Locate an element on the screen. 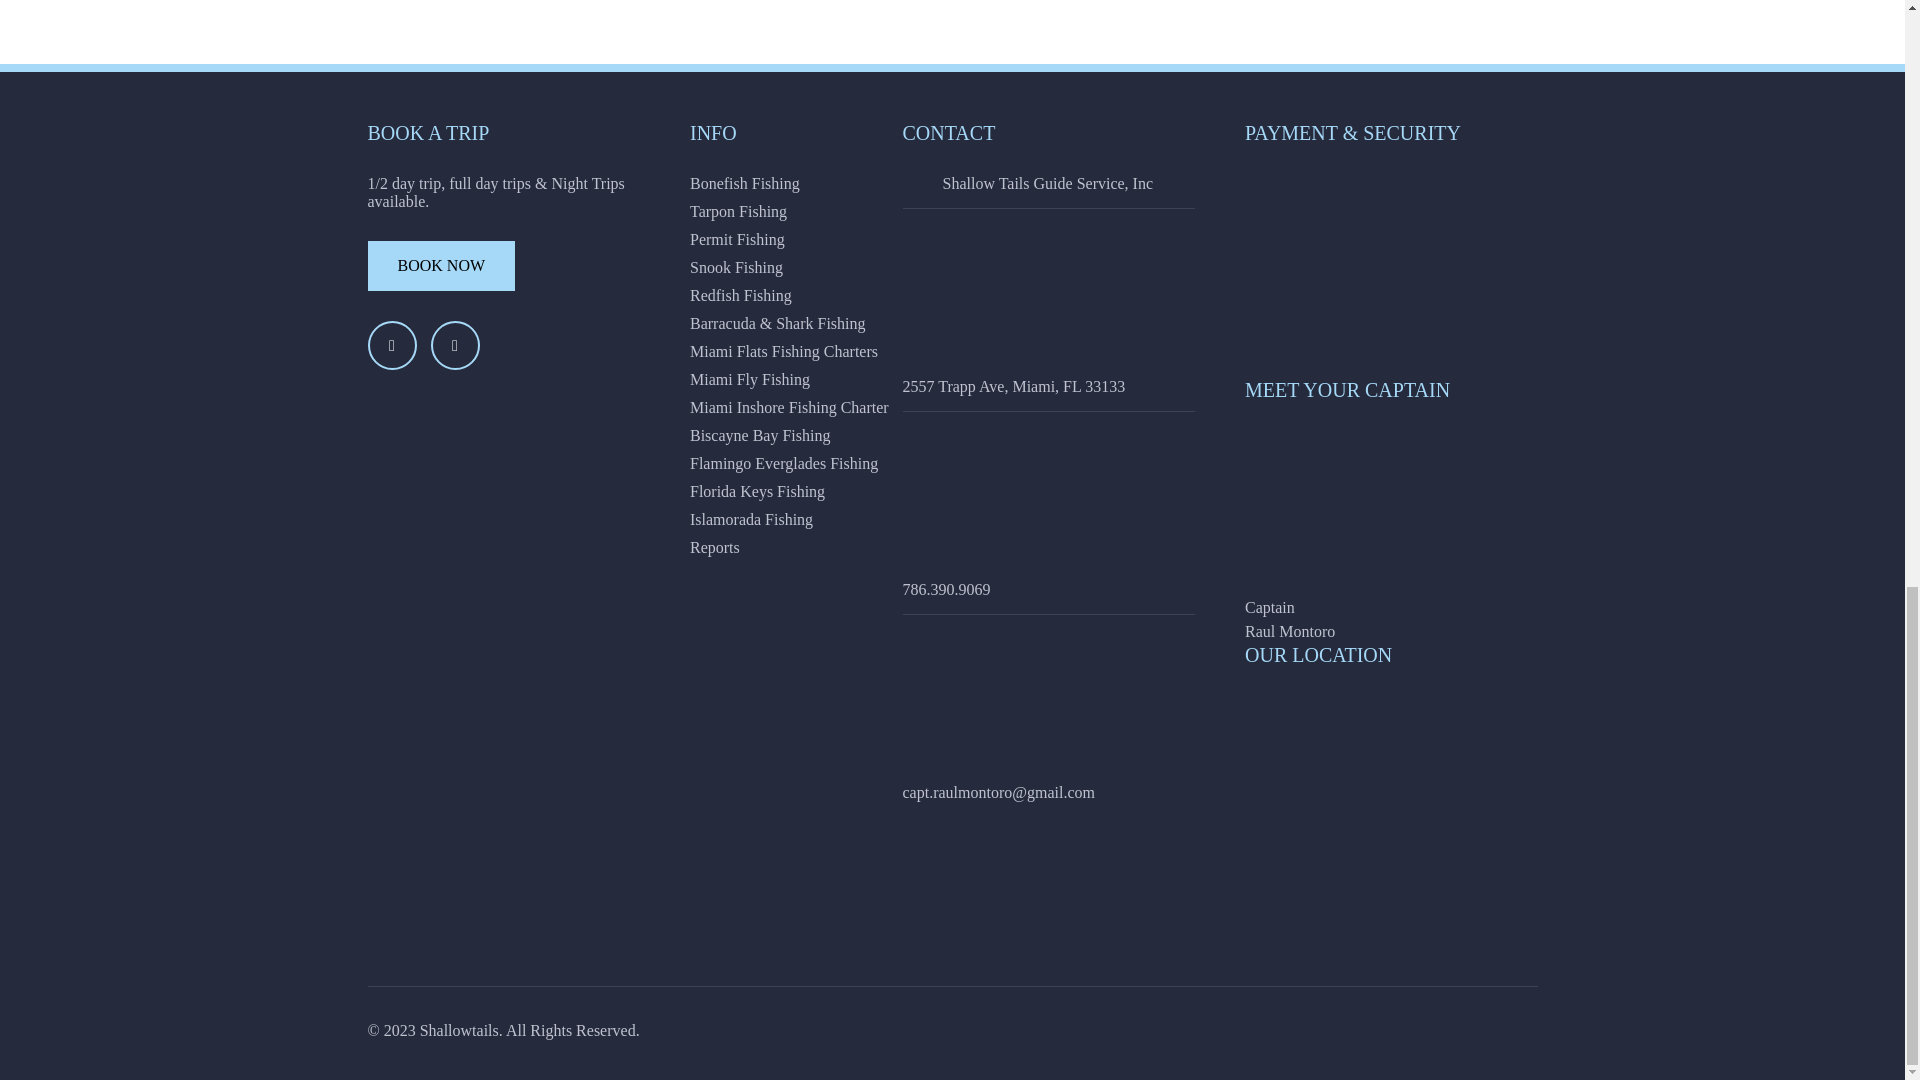 The width and height of the screenshot is (1920, 1080). Miami Flats Fishing Charters is located at coordinates (836, 352).